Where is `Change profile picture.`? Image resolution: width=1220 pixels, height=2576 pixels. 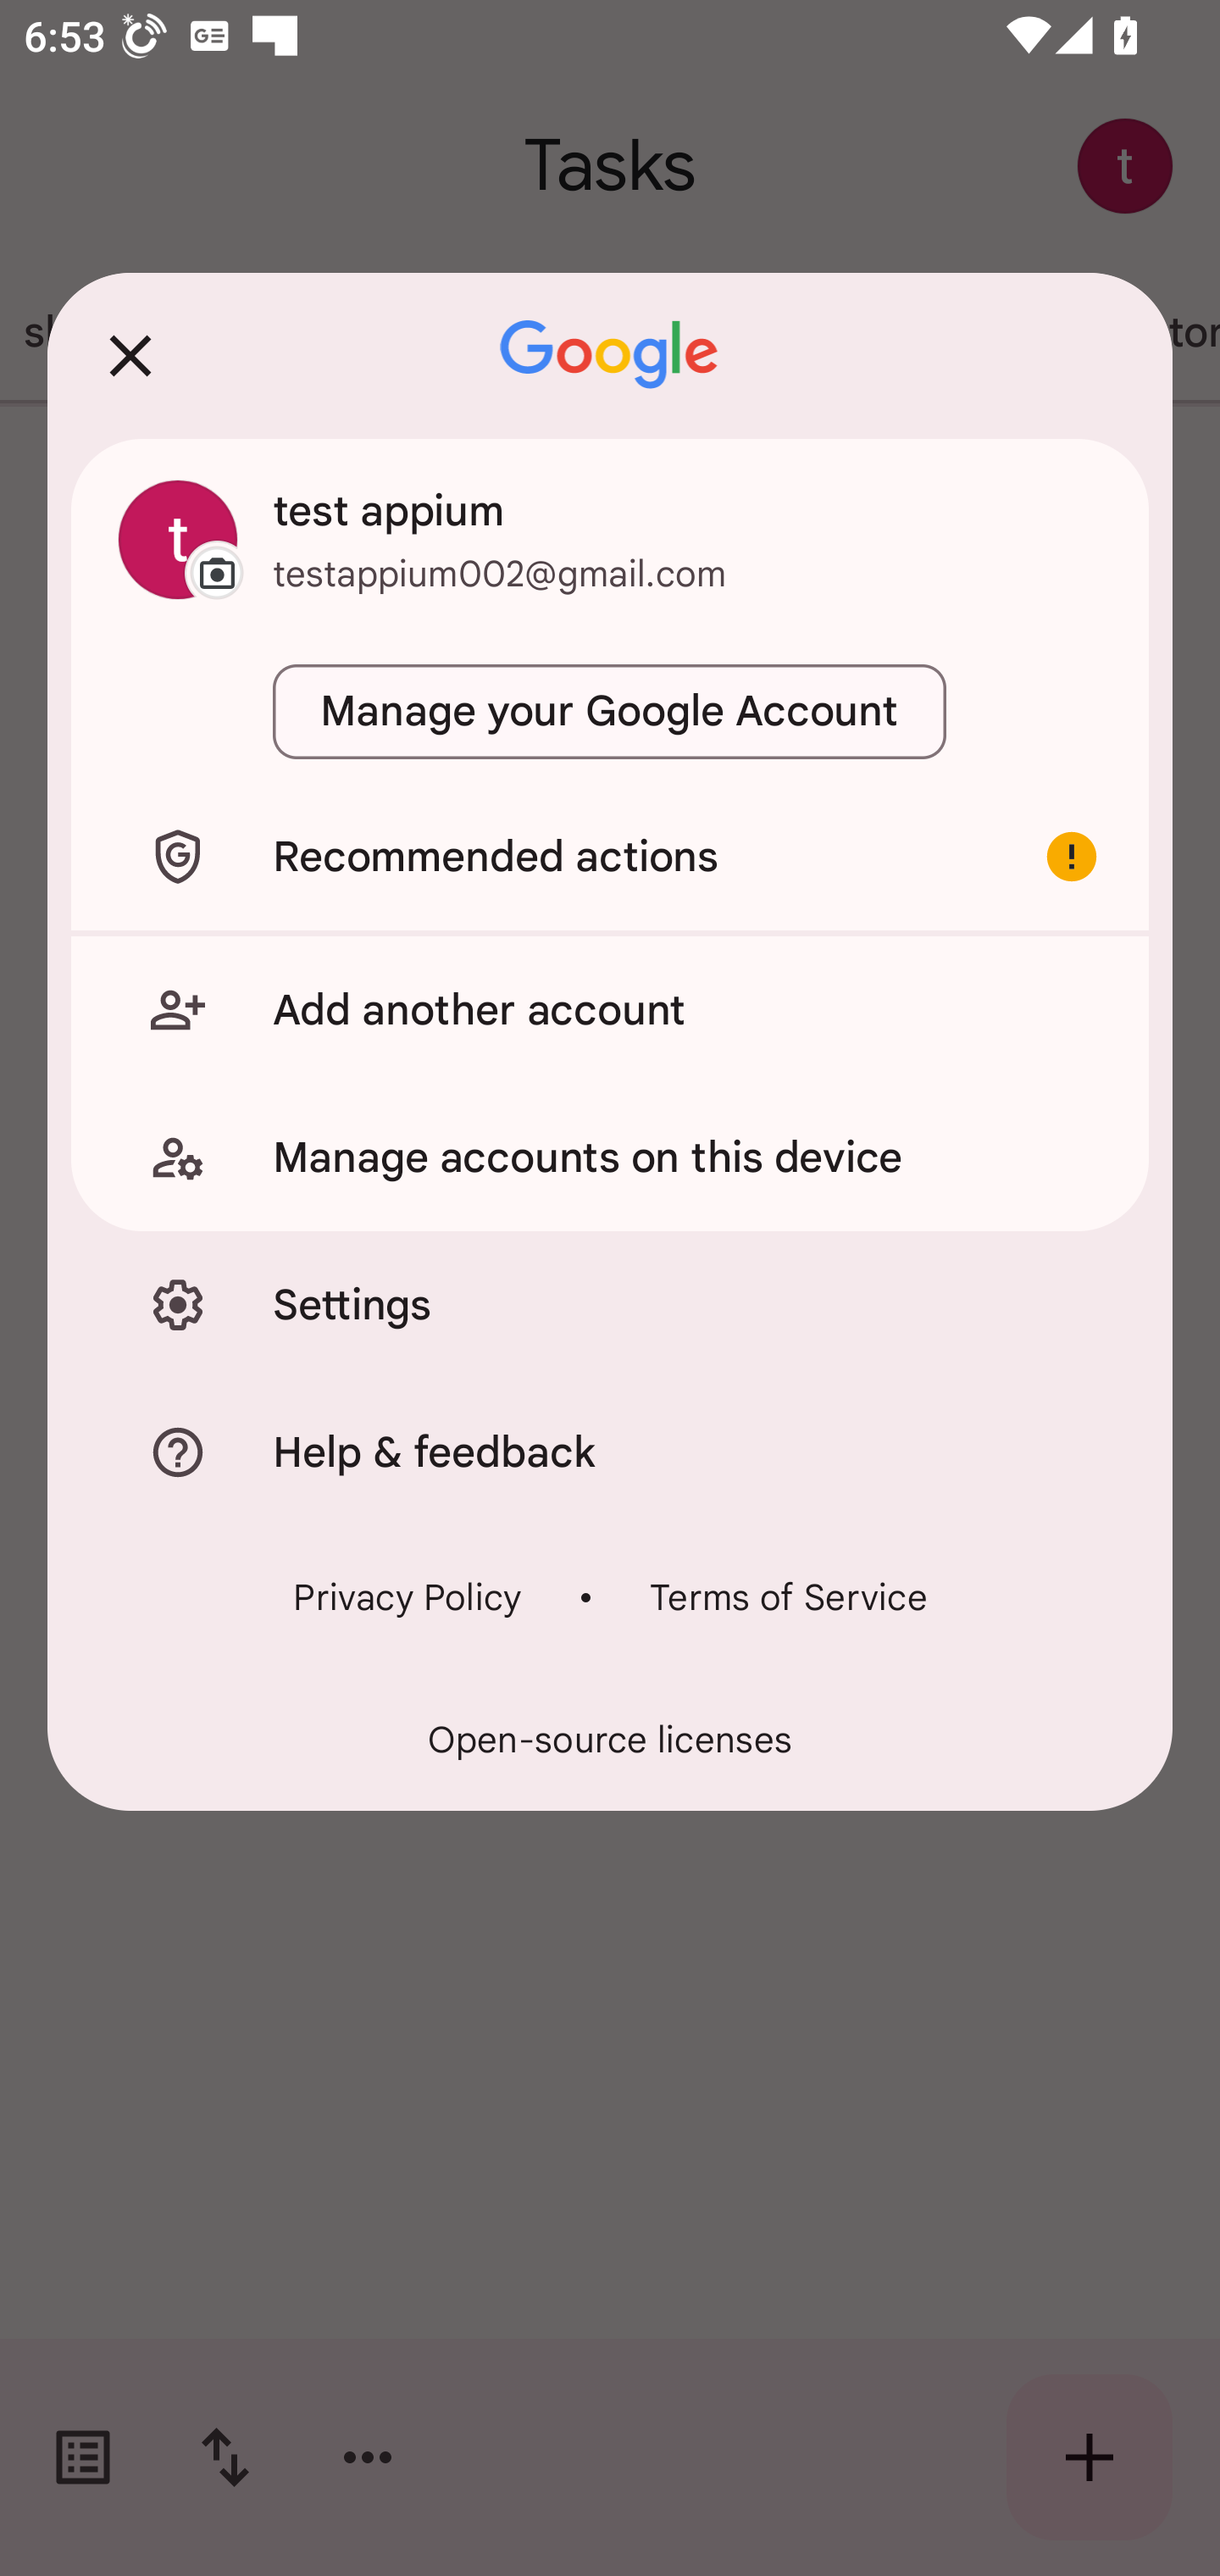
Change profile picture. is located at coordinates (178, 539).